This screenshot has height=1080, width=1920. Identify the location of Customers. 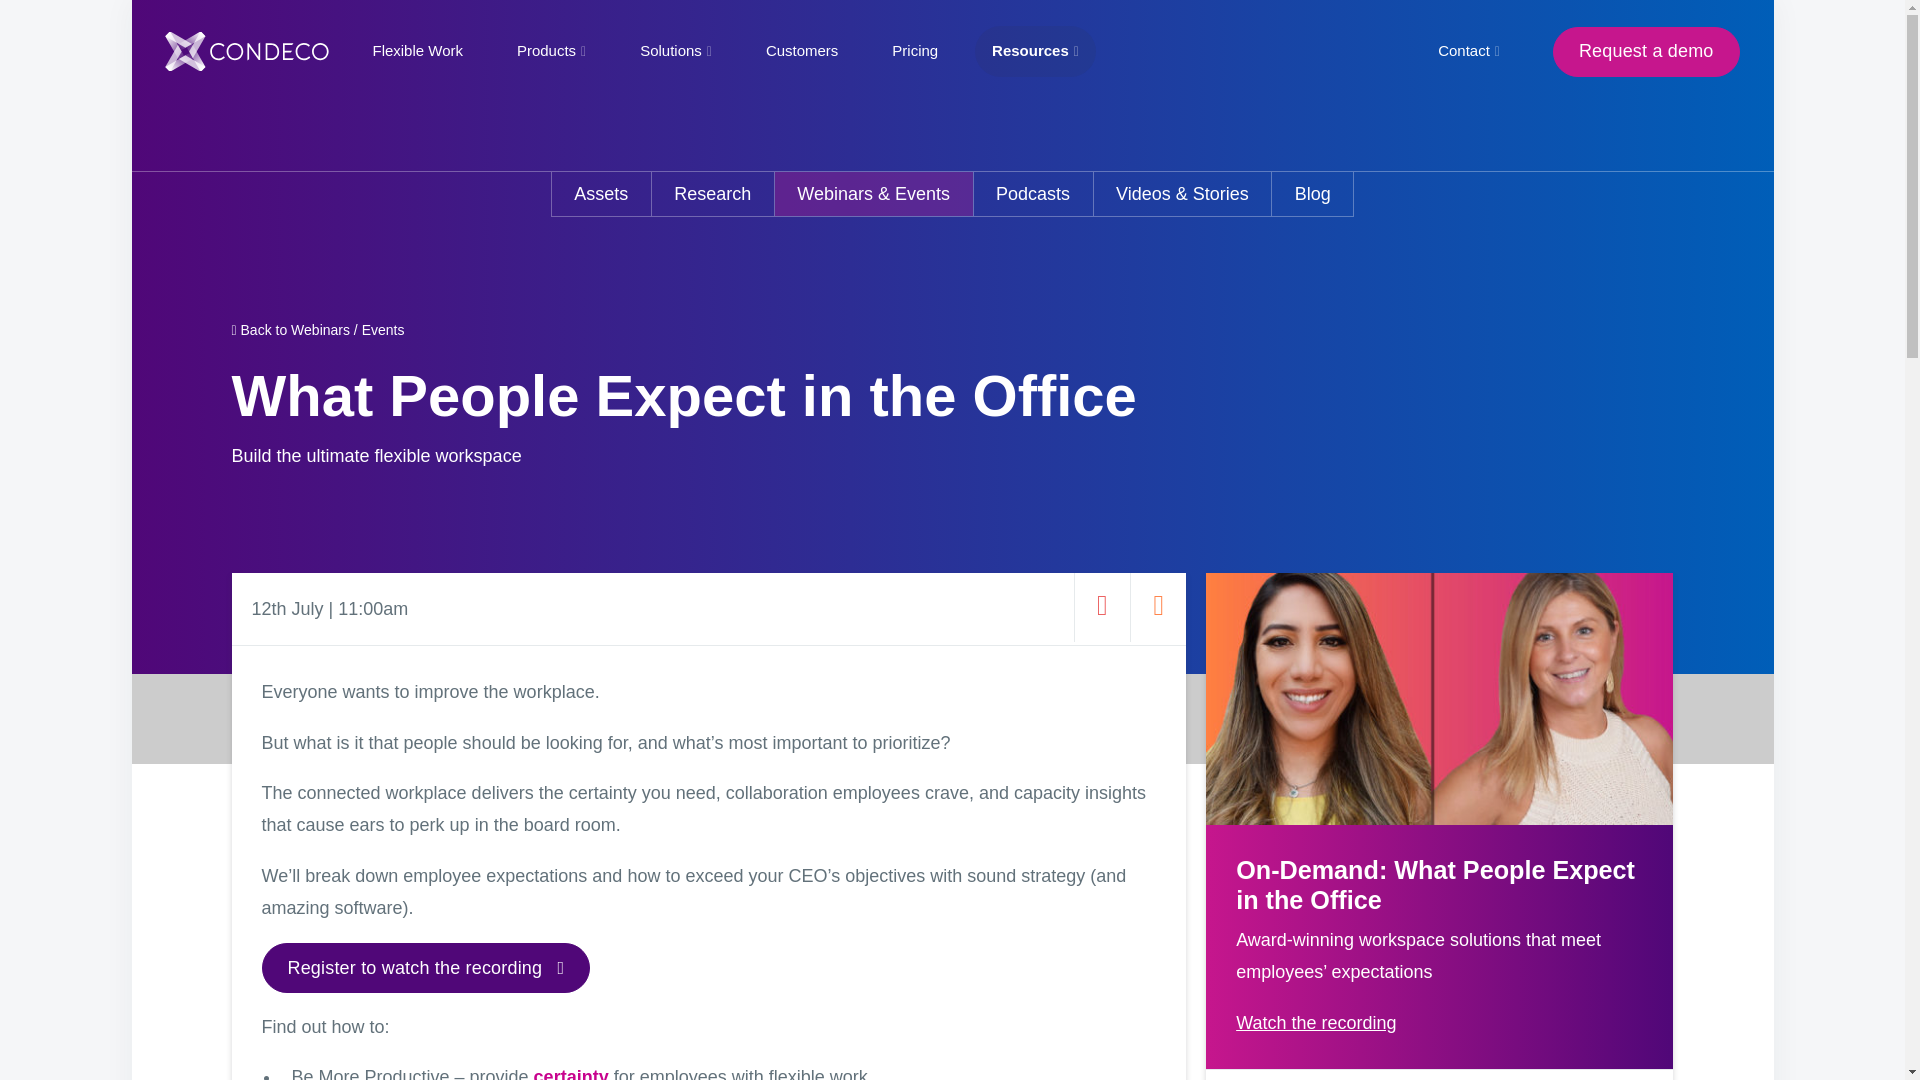
(801, 50).